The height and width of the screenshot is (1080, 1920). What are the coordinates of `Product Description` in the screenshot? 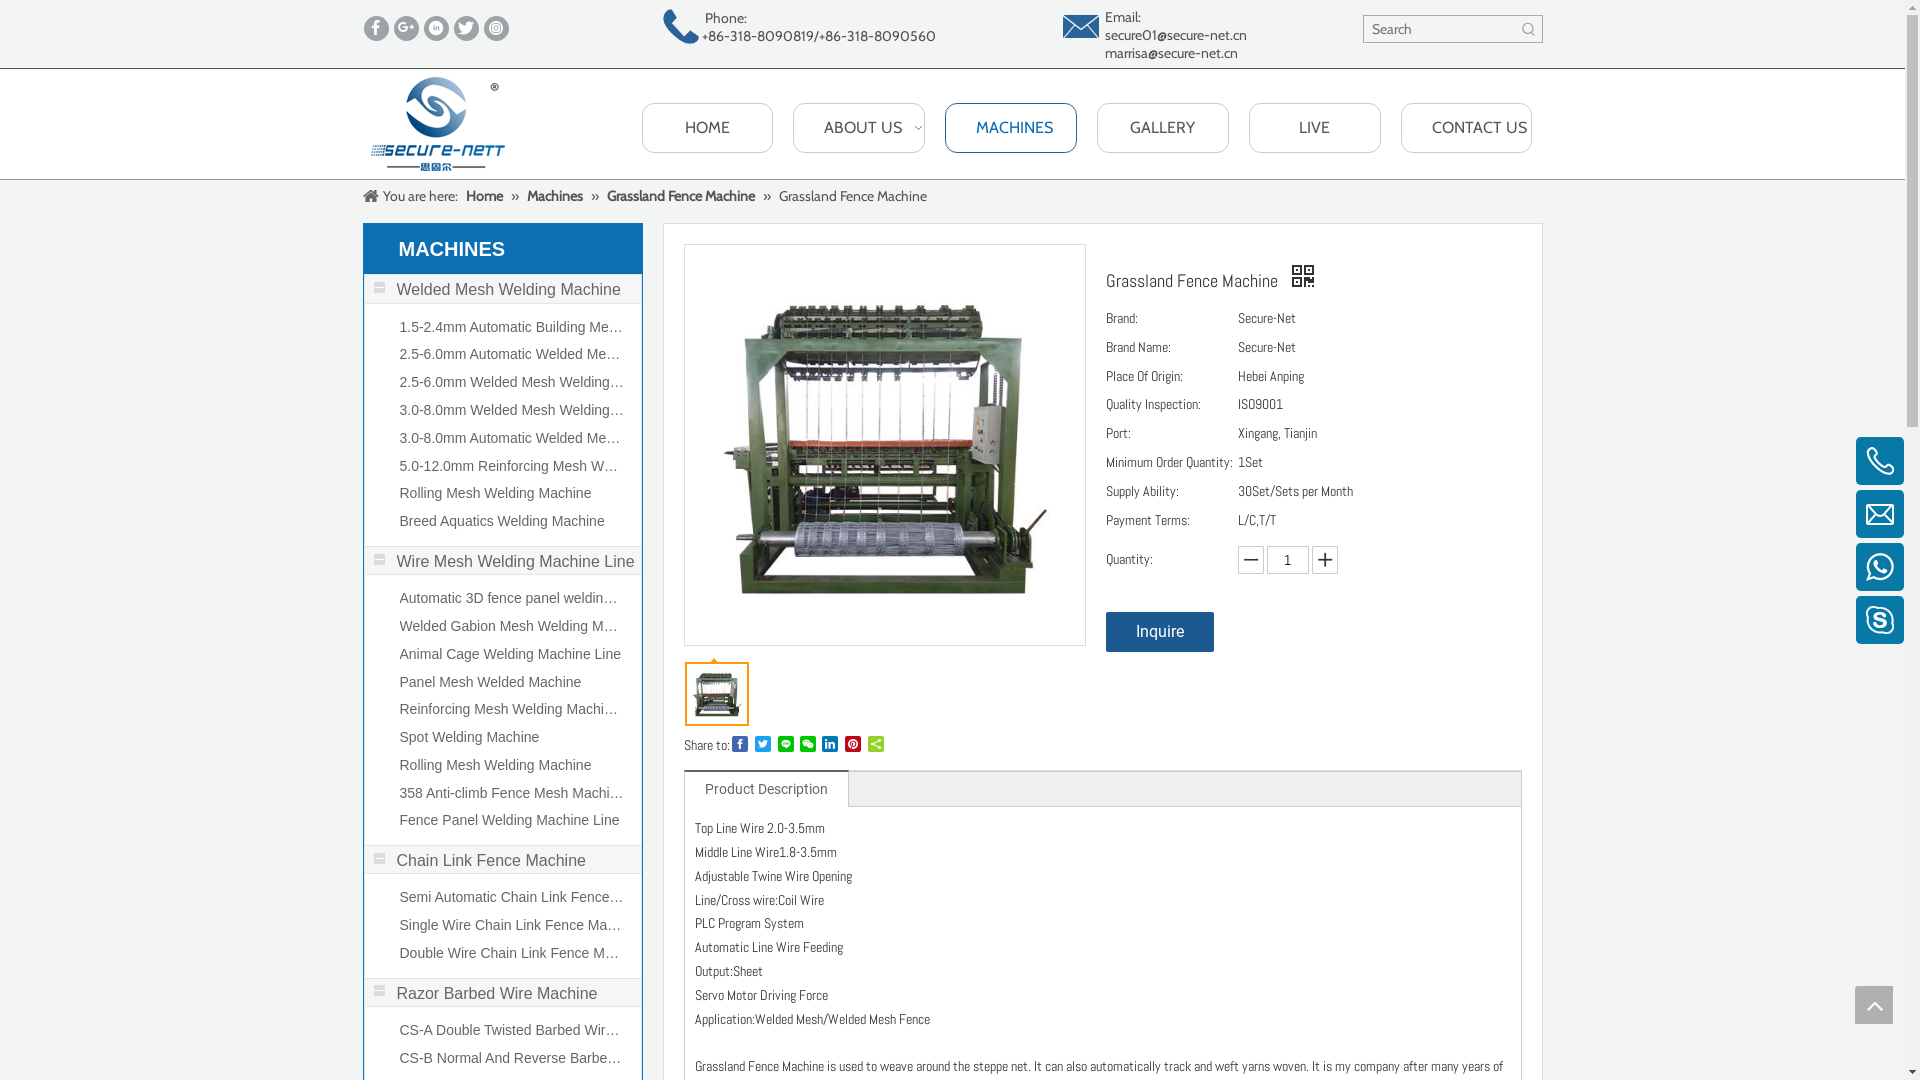 It's located at (766, 789).